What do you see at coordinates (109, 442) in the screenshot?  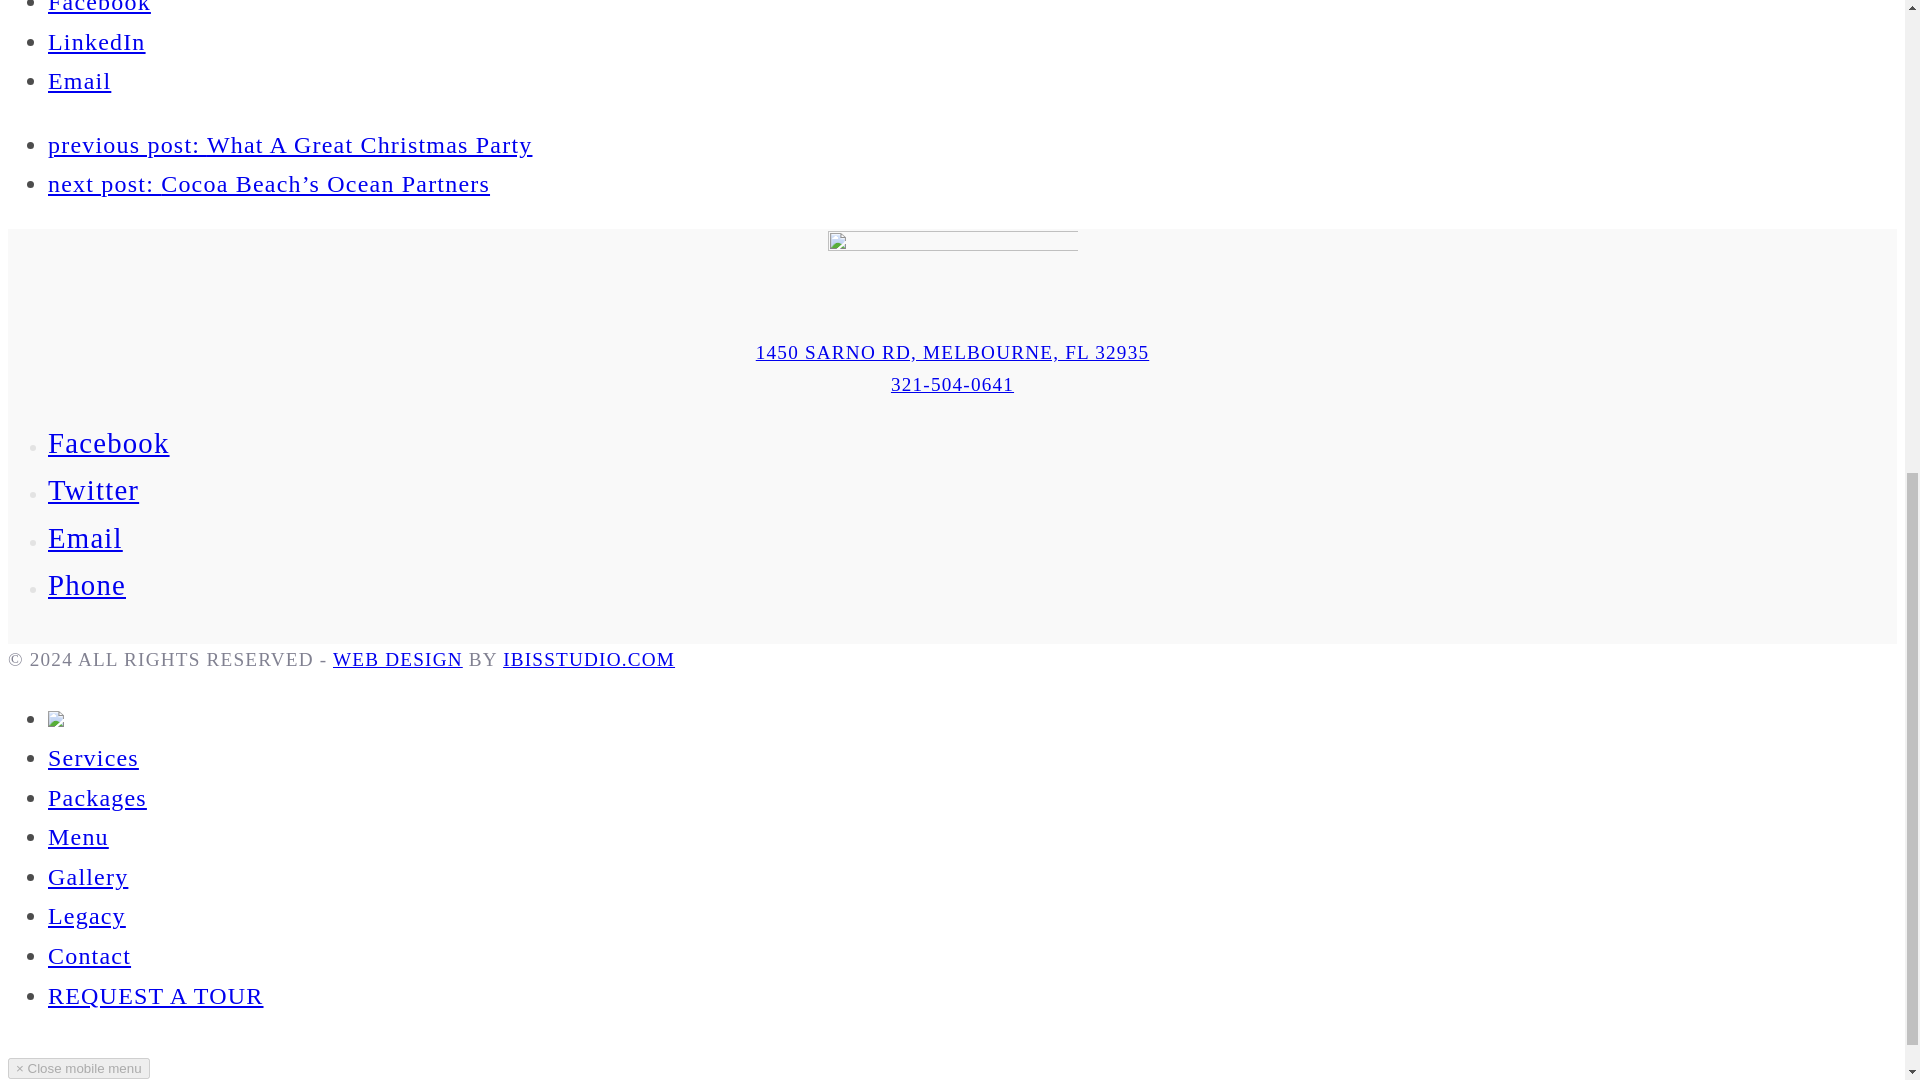 I see `Facebook` at bounding box center [109, 442].